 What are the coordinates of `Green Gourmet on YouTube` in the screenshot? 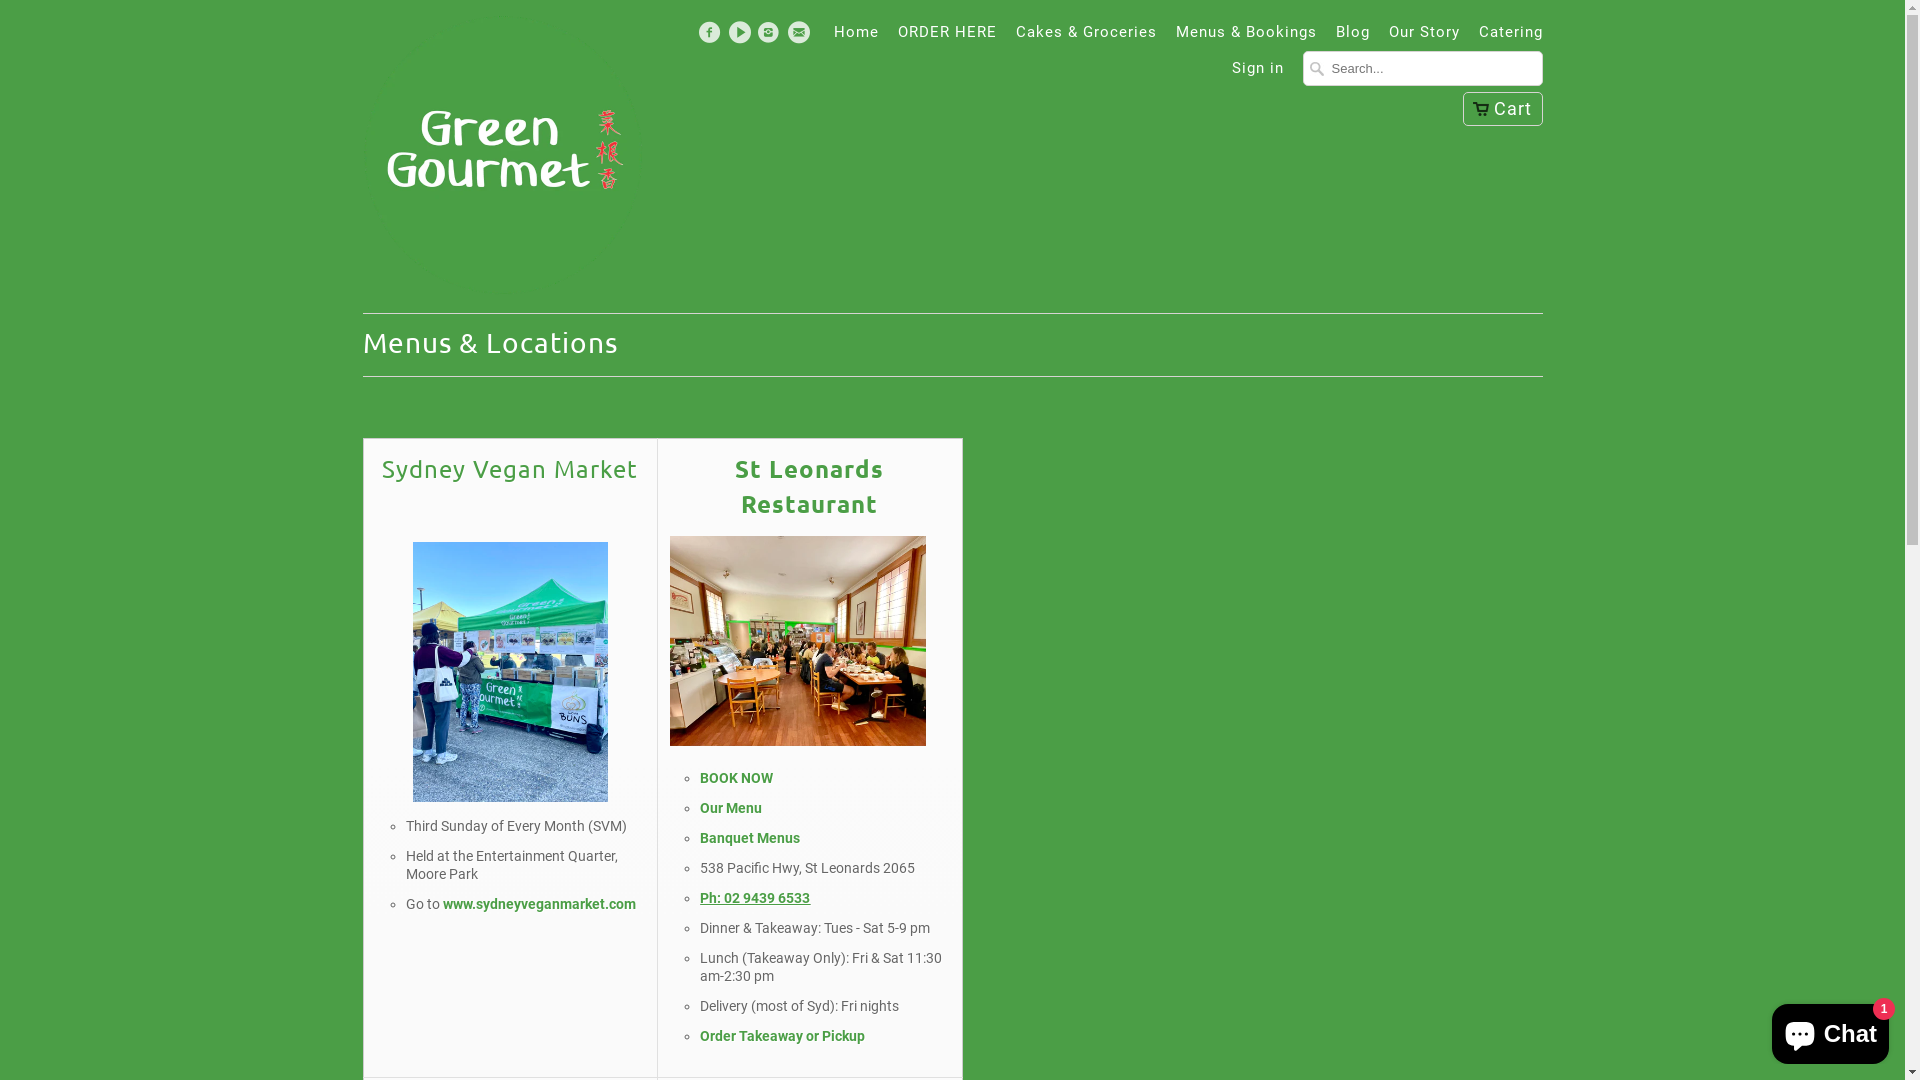 It's located at (742, 37).